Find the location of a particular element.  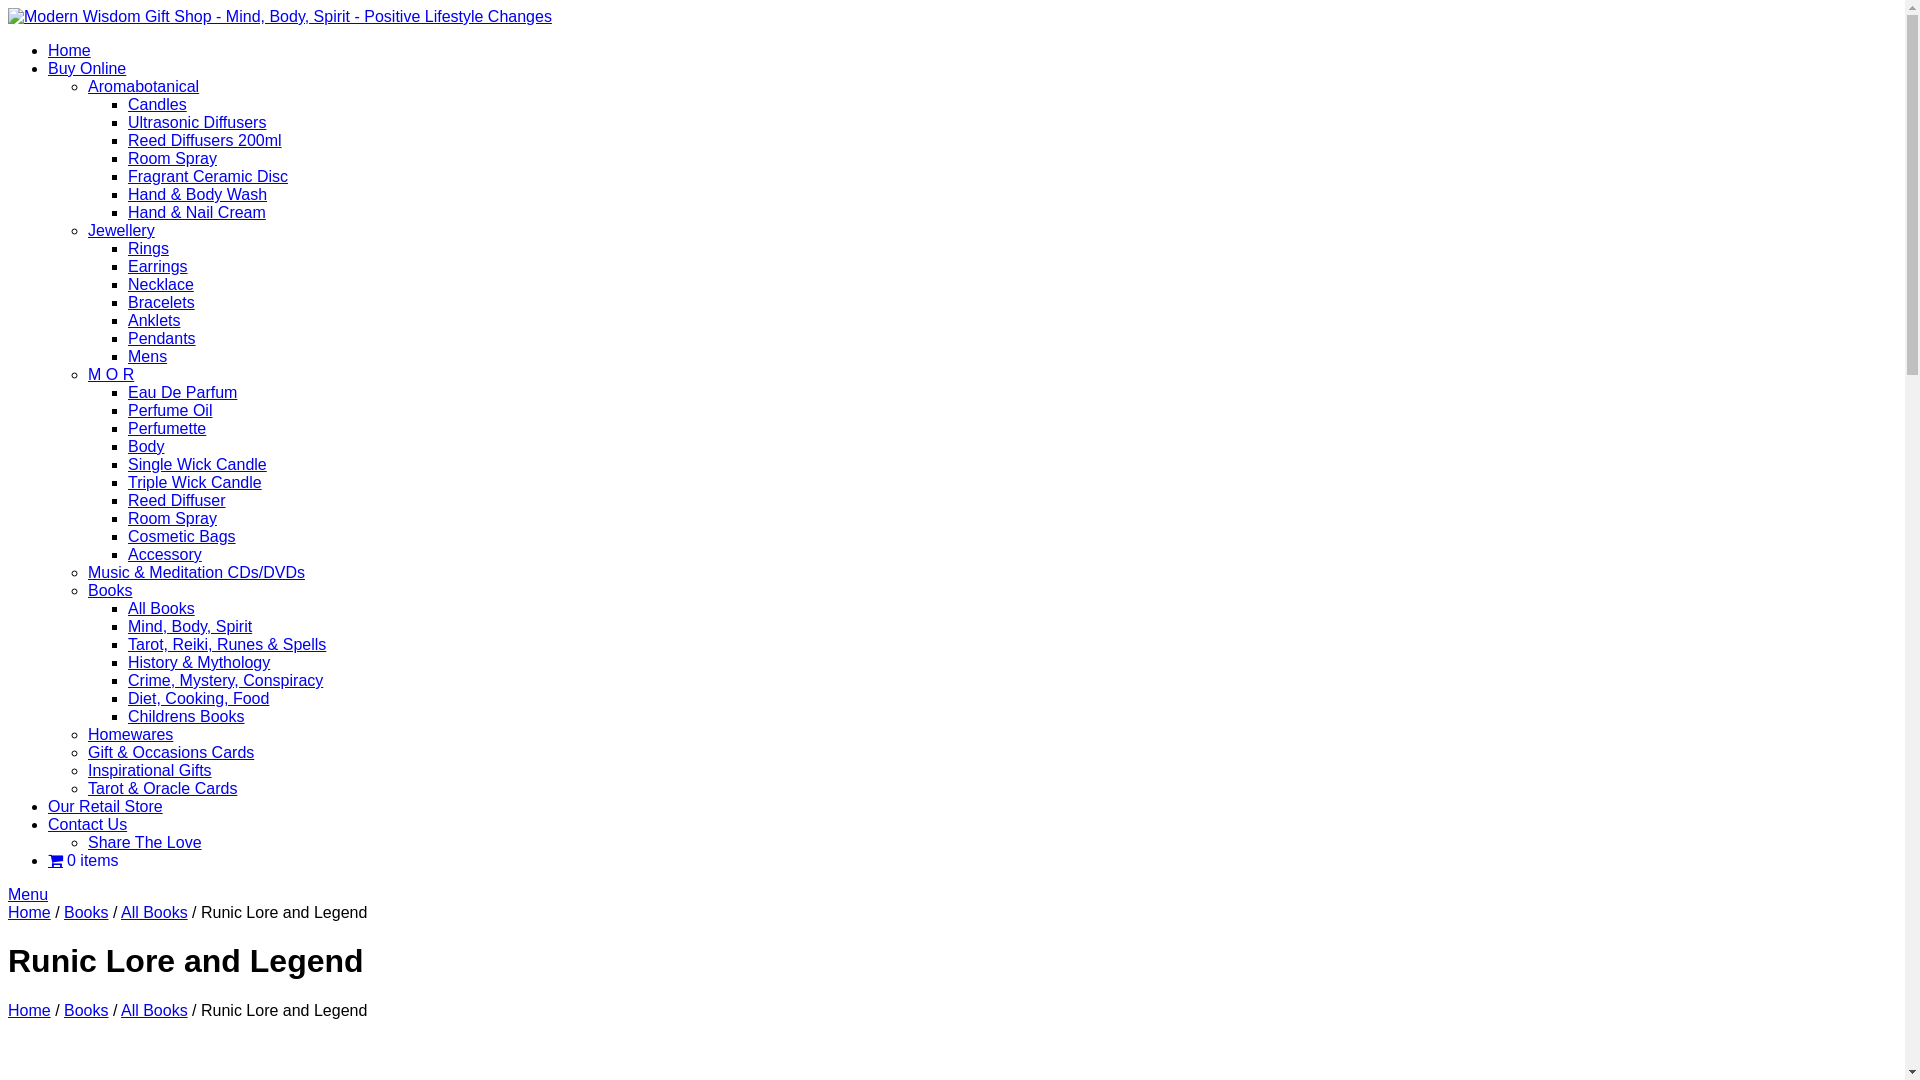

History & Mythology is located at coordinates (199, 662).